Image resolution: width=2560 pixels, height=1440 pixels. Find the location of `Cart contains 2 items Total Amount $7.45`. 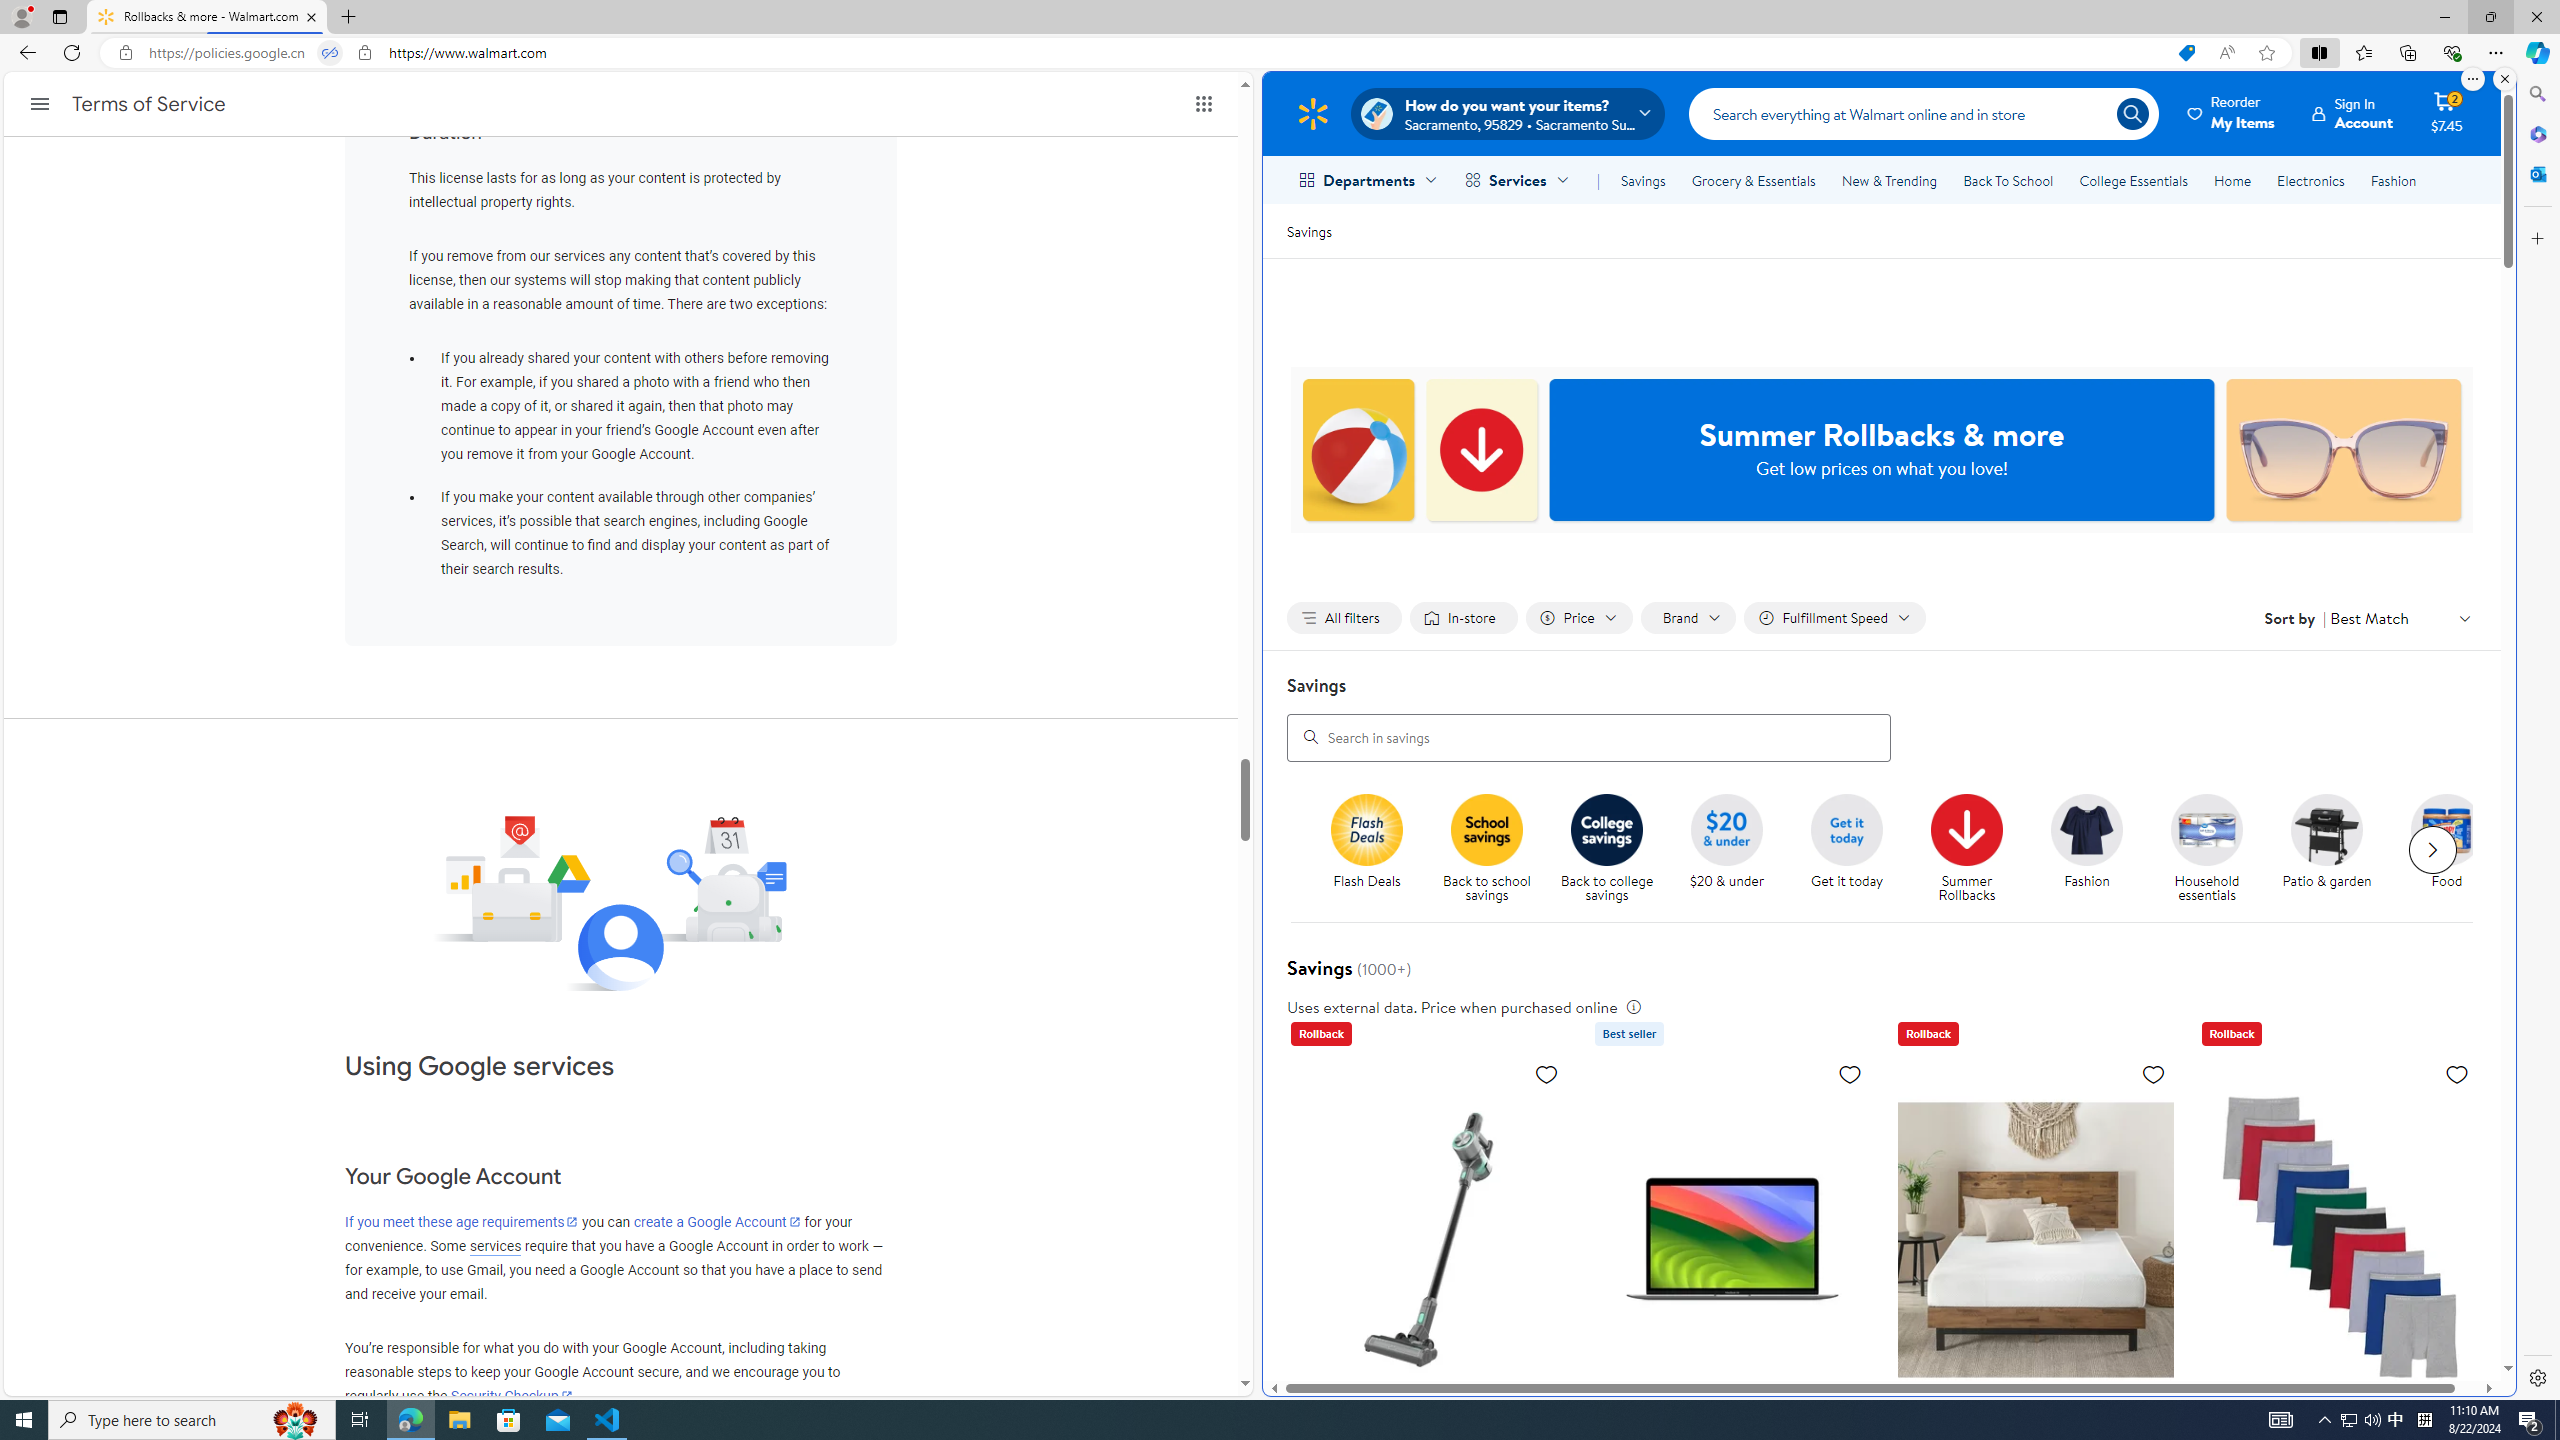

Cart contains 2 items Total Amount $7.45 is located at coordinates (2447, 113).